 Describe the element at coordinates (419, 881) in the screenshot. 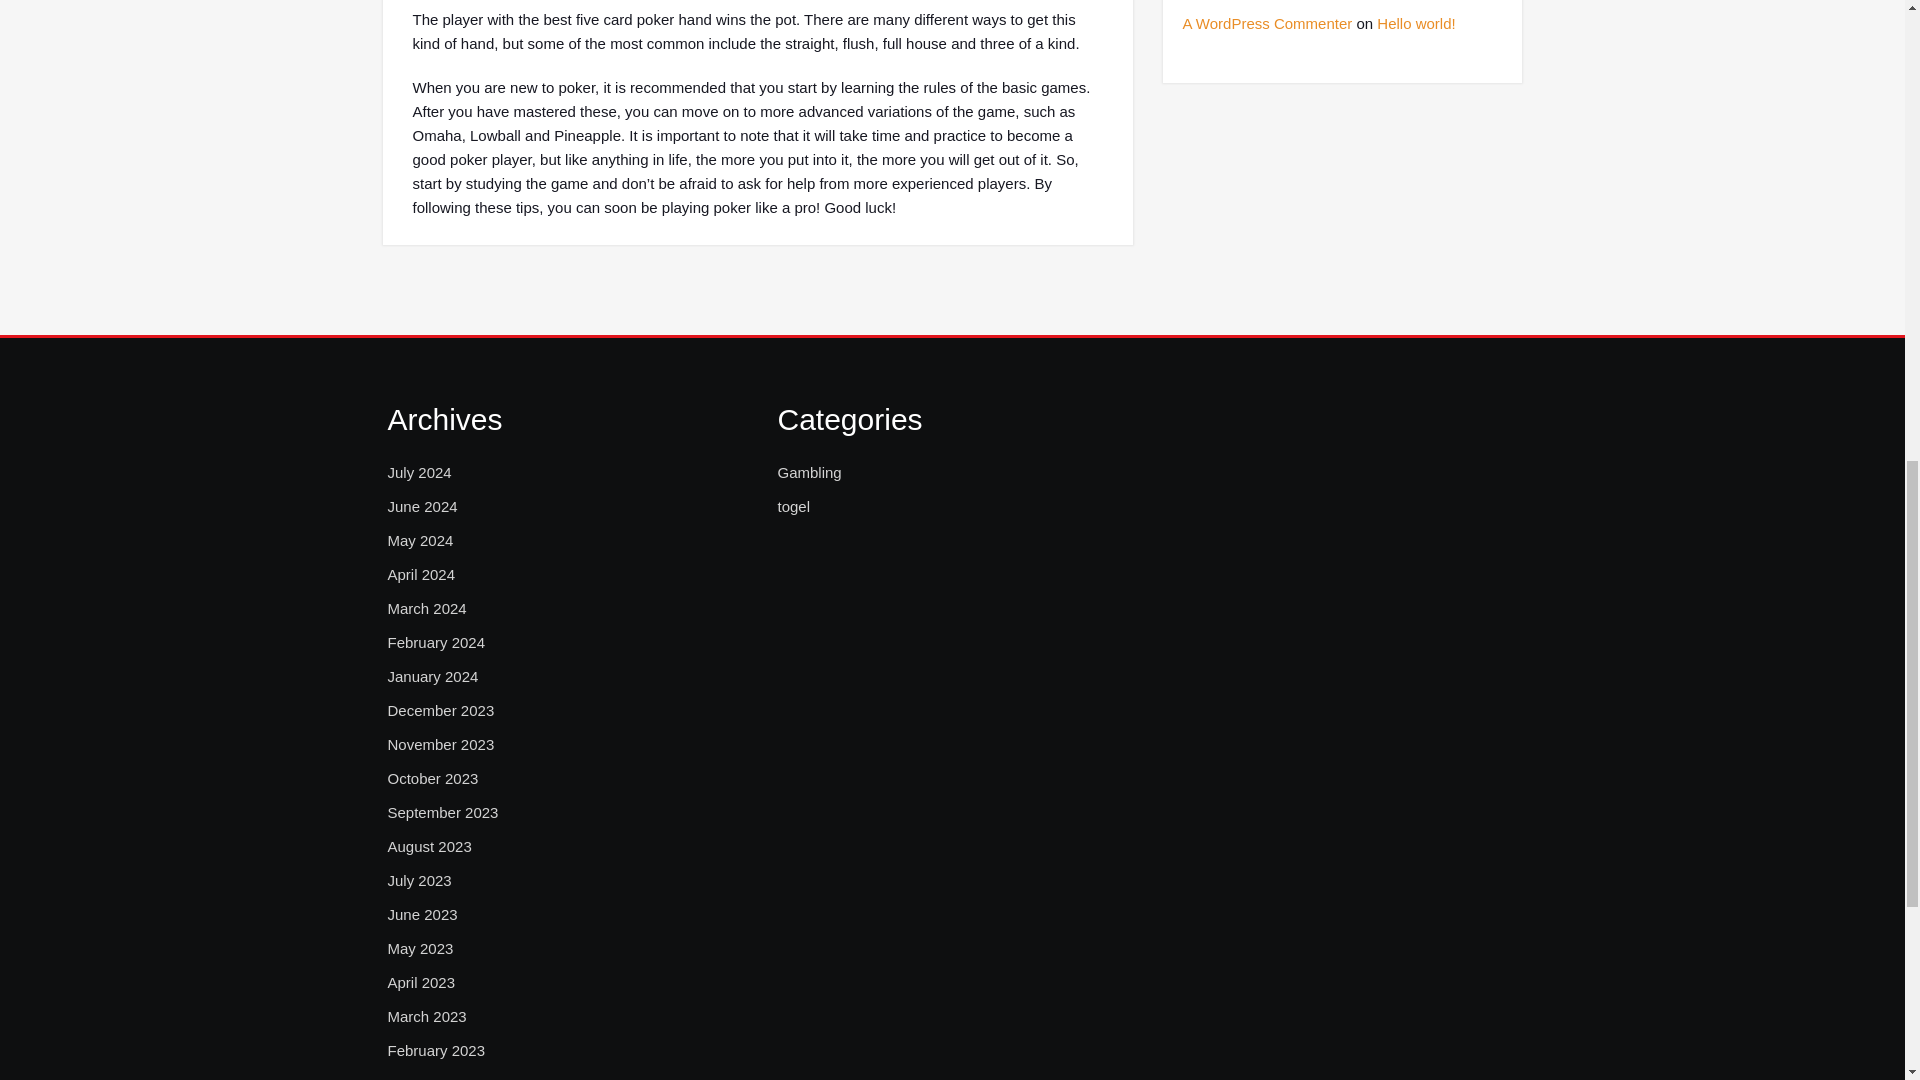

I see `July 2023` at that location.